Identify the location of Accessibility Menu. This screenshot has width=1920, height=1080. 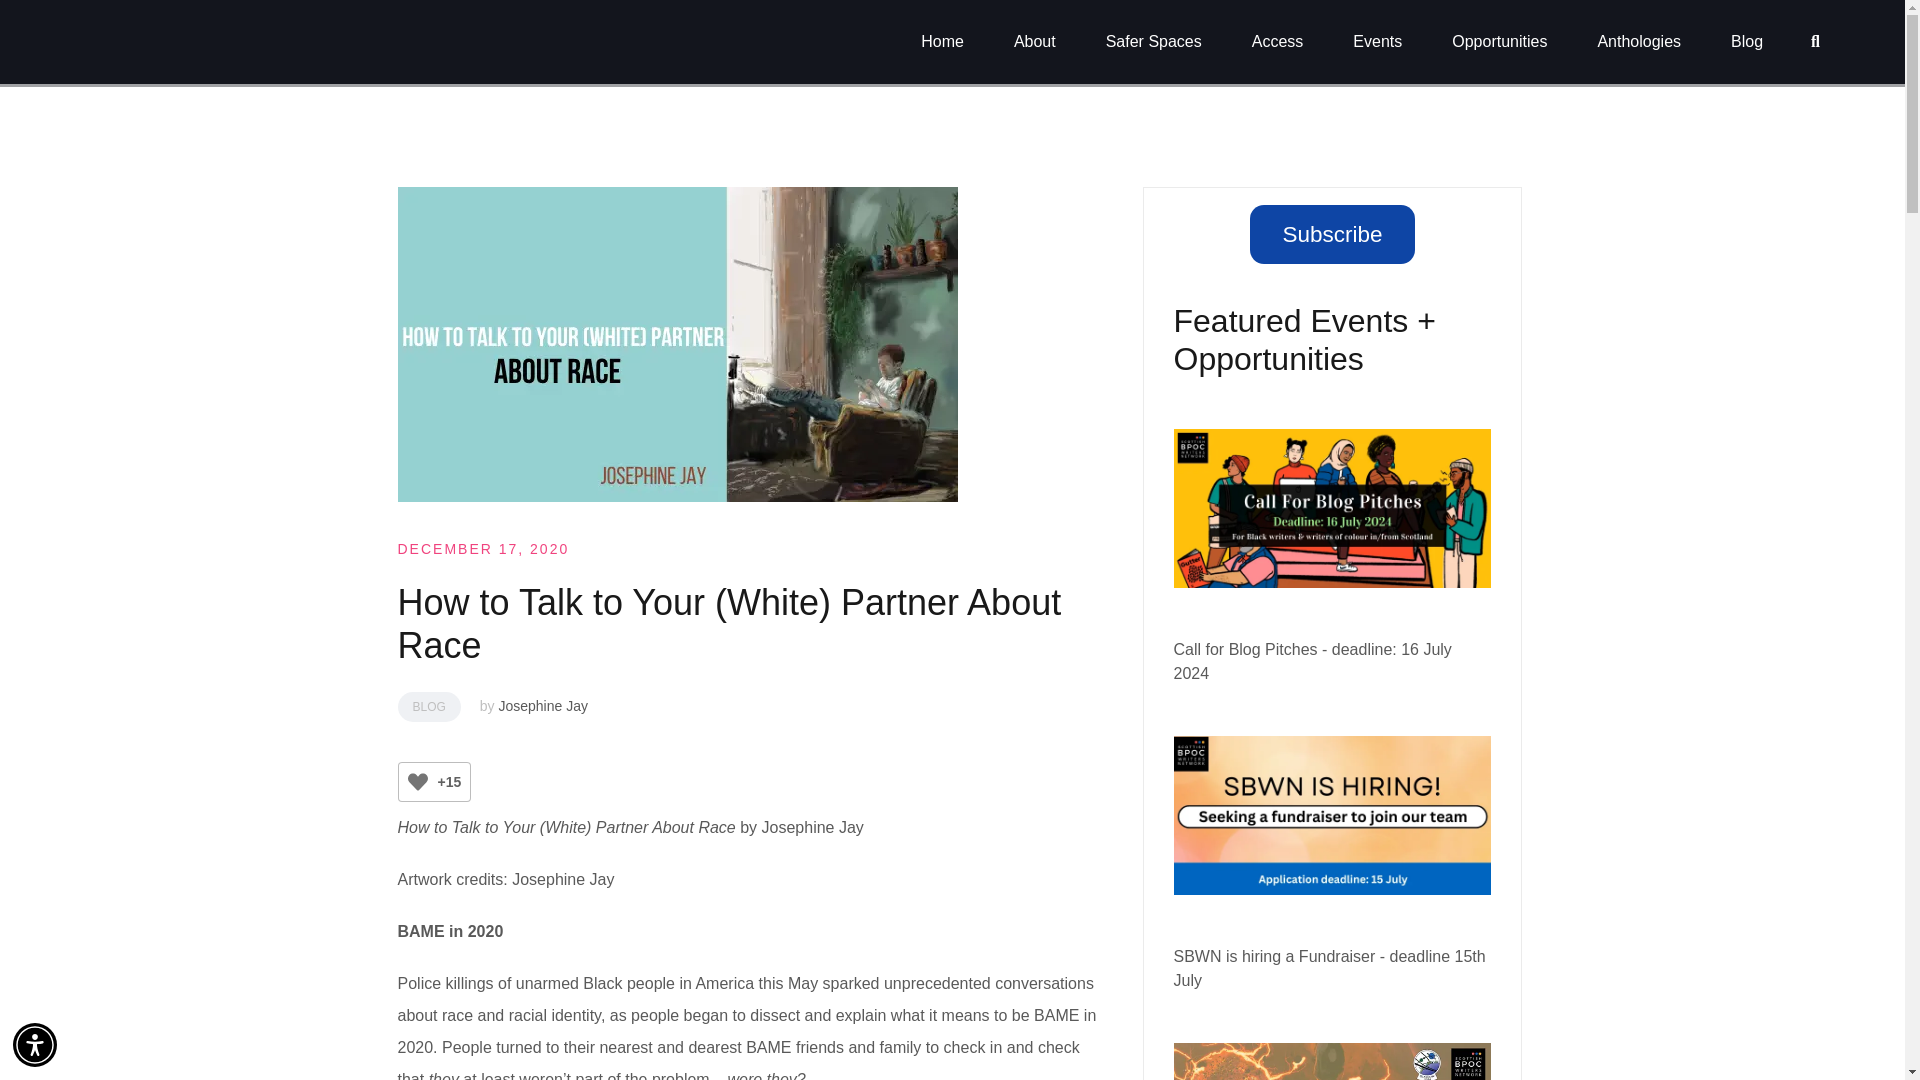
(35, 1044).